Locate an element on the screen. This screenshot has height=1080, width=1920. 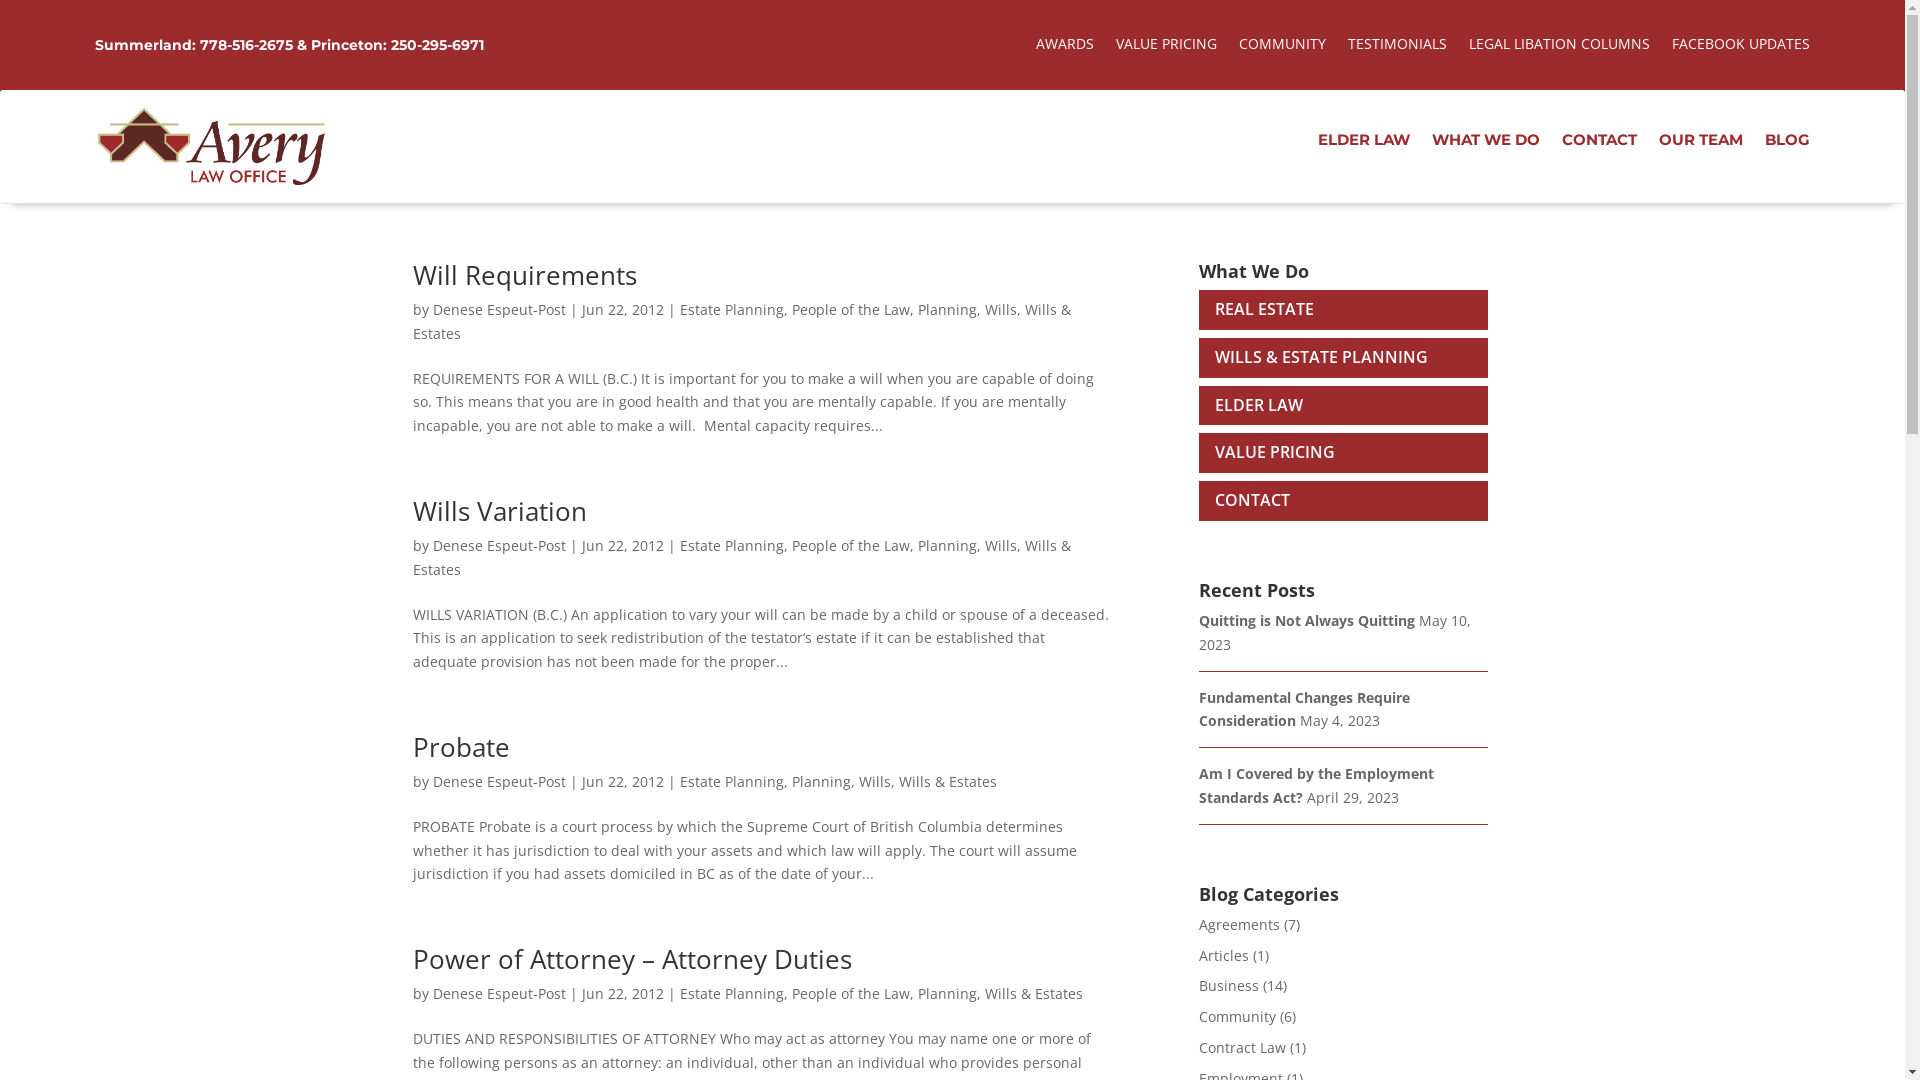
OUR TEAM is located at coordinates (1701, 144).